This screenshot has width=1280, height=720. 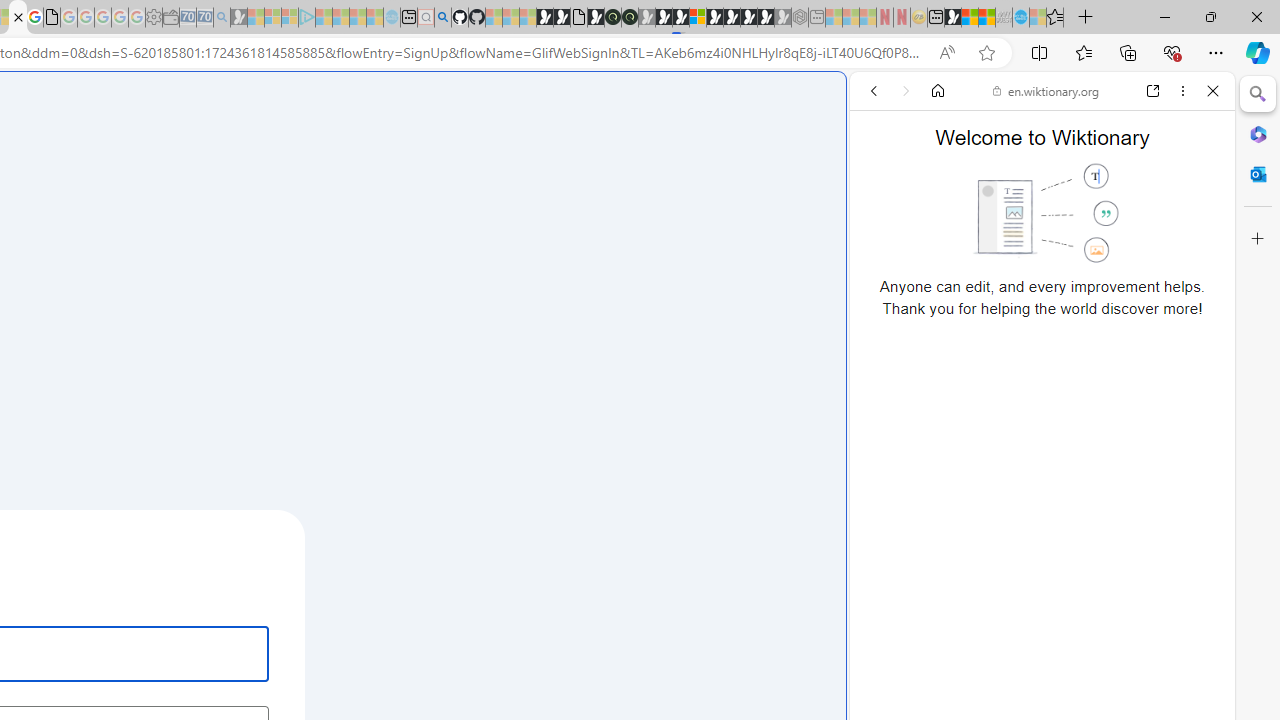 I want to click on Sign in to your account, so click(x=698, y=18).